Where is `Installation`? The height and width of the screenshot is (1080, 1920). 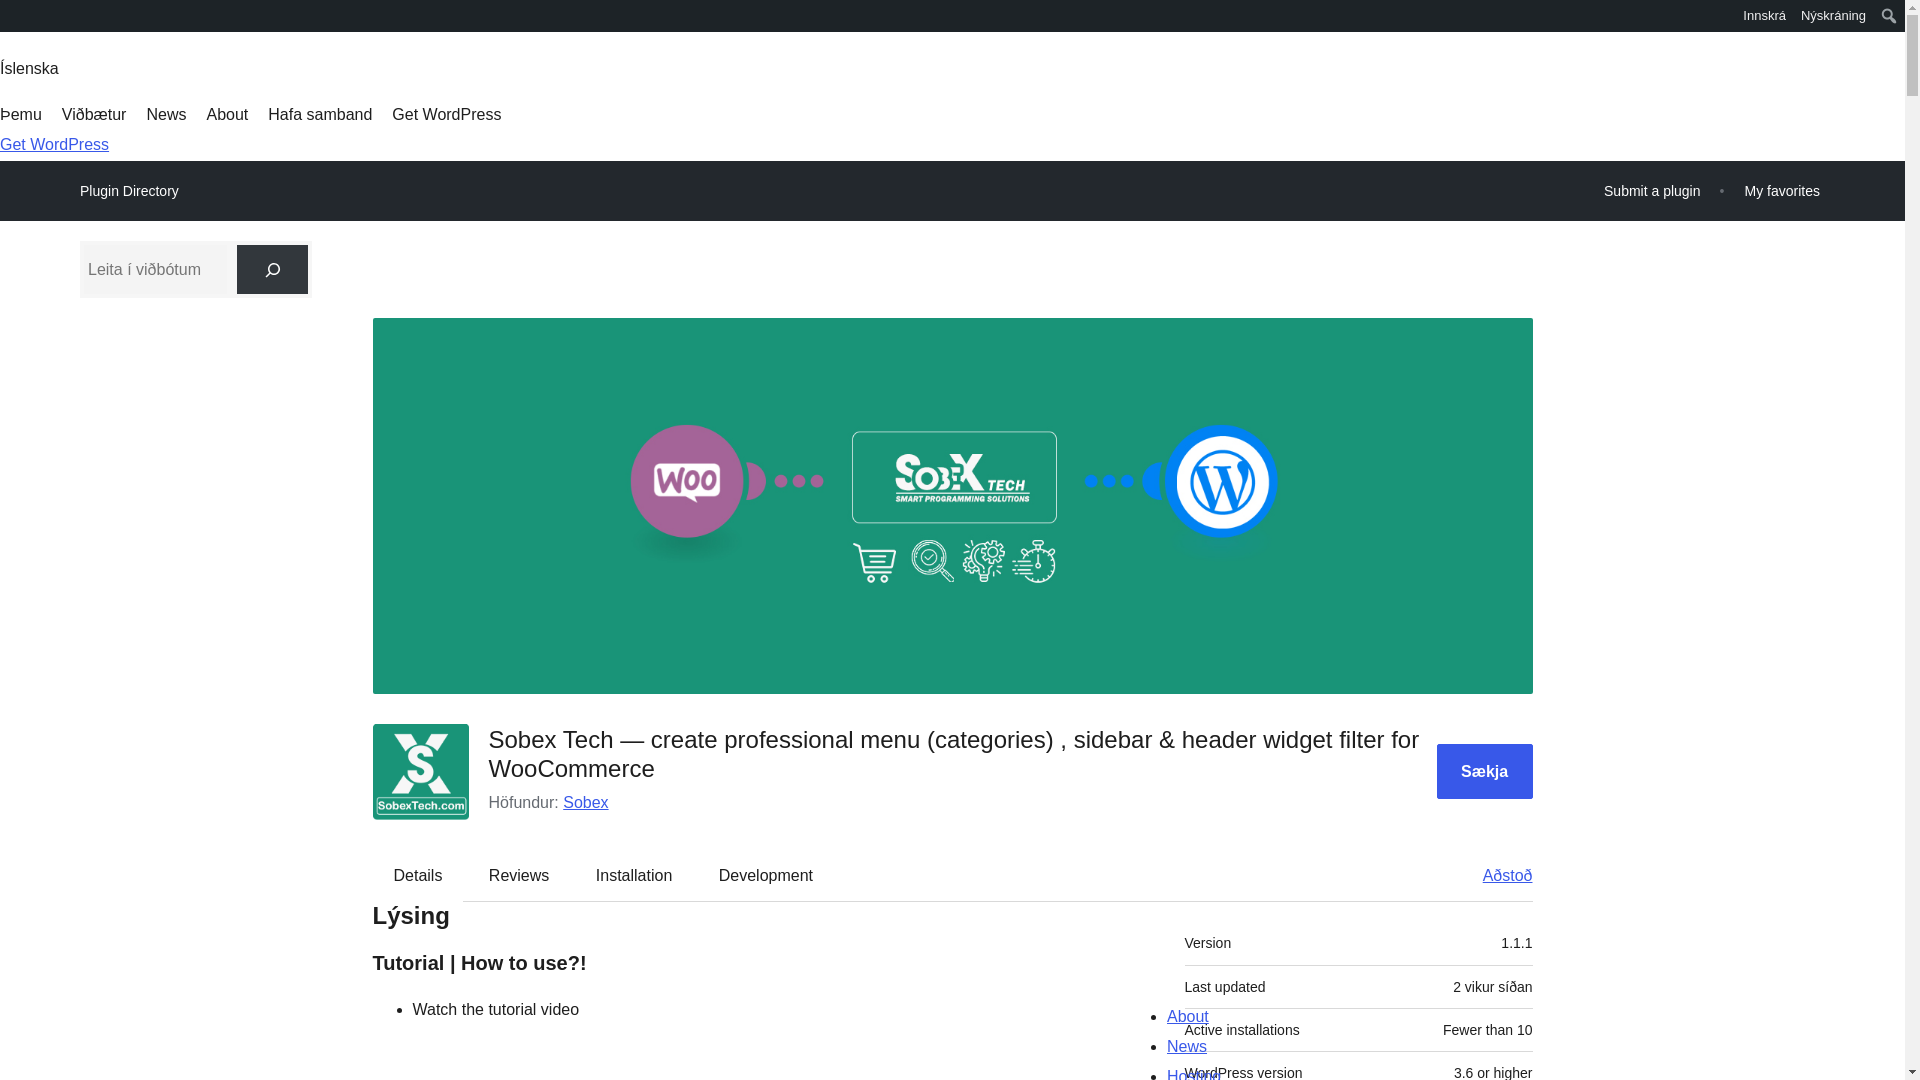 Installation is located at coordinates (634, 876).